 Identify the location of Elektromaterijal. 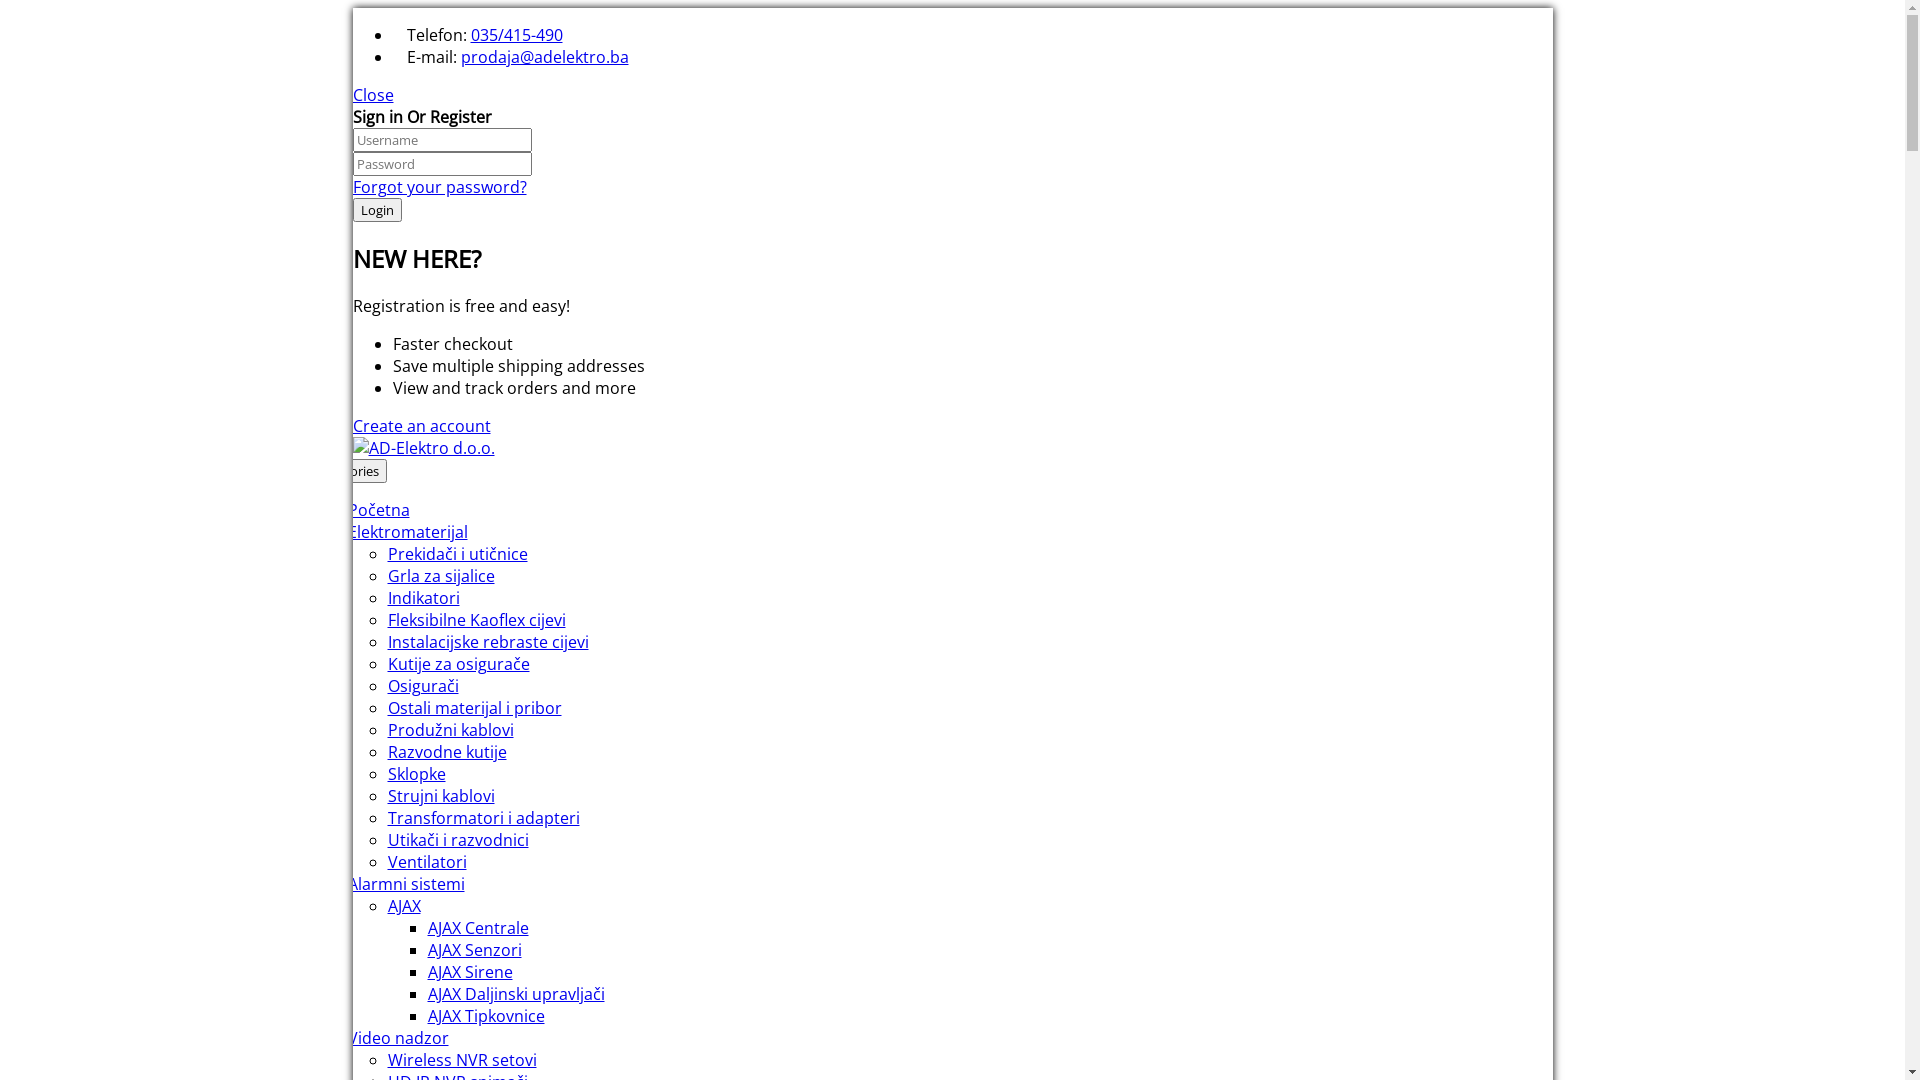
(408, 532).